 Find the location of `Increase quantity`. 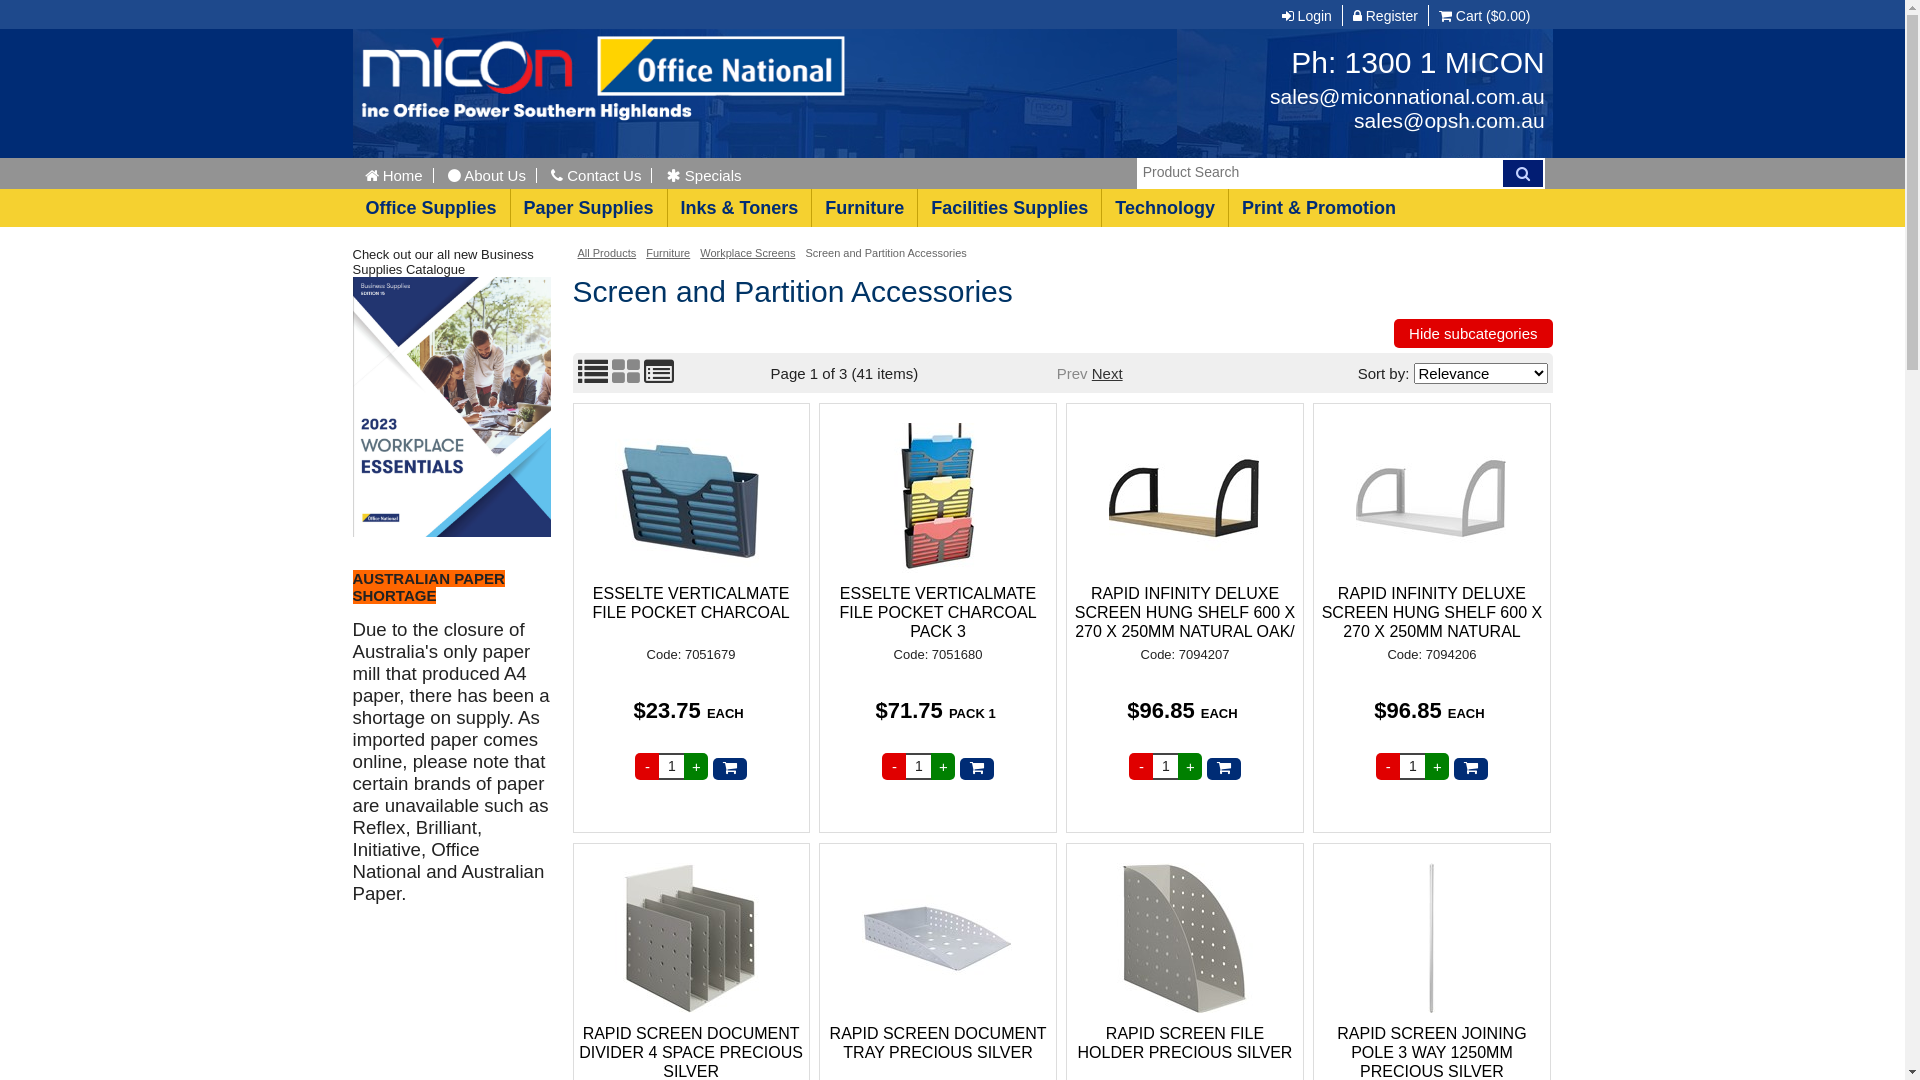

Increase quantity is located at coordinates (1190, 766).